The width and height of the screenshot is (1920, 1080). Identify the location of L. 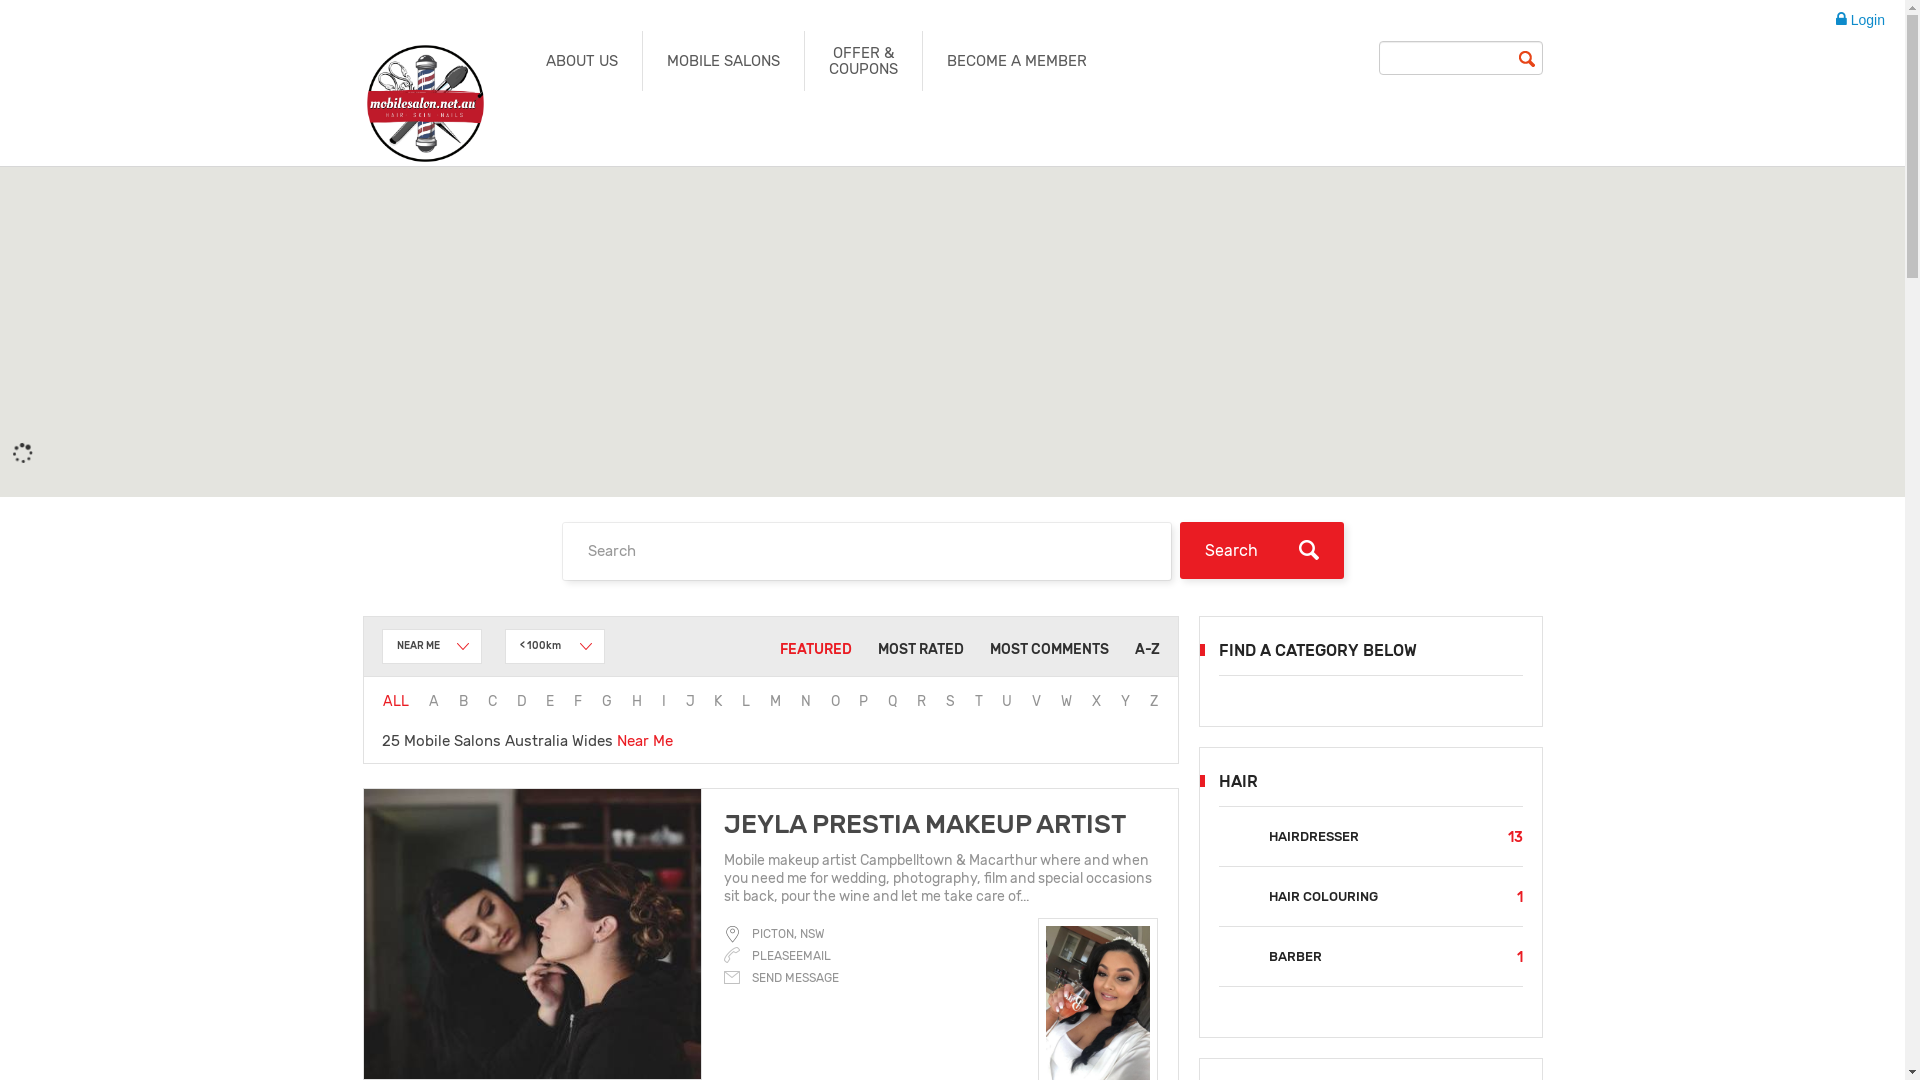
(746, 702).